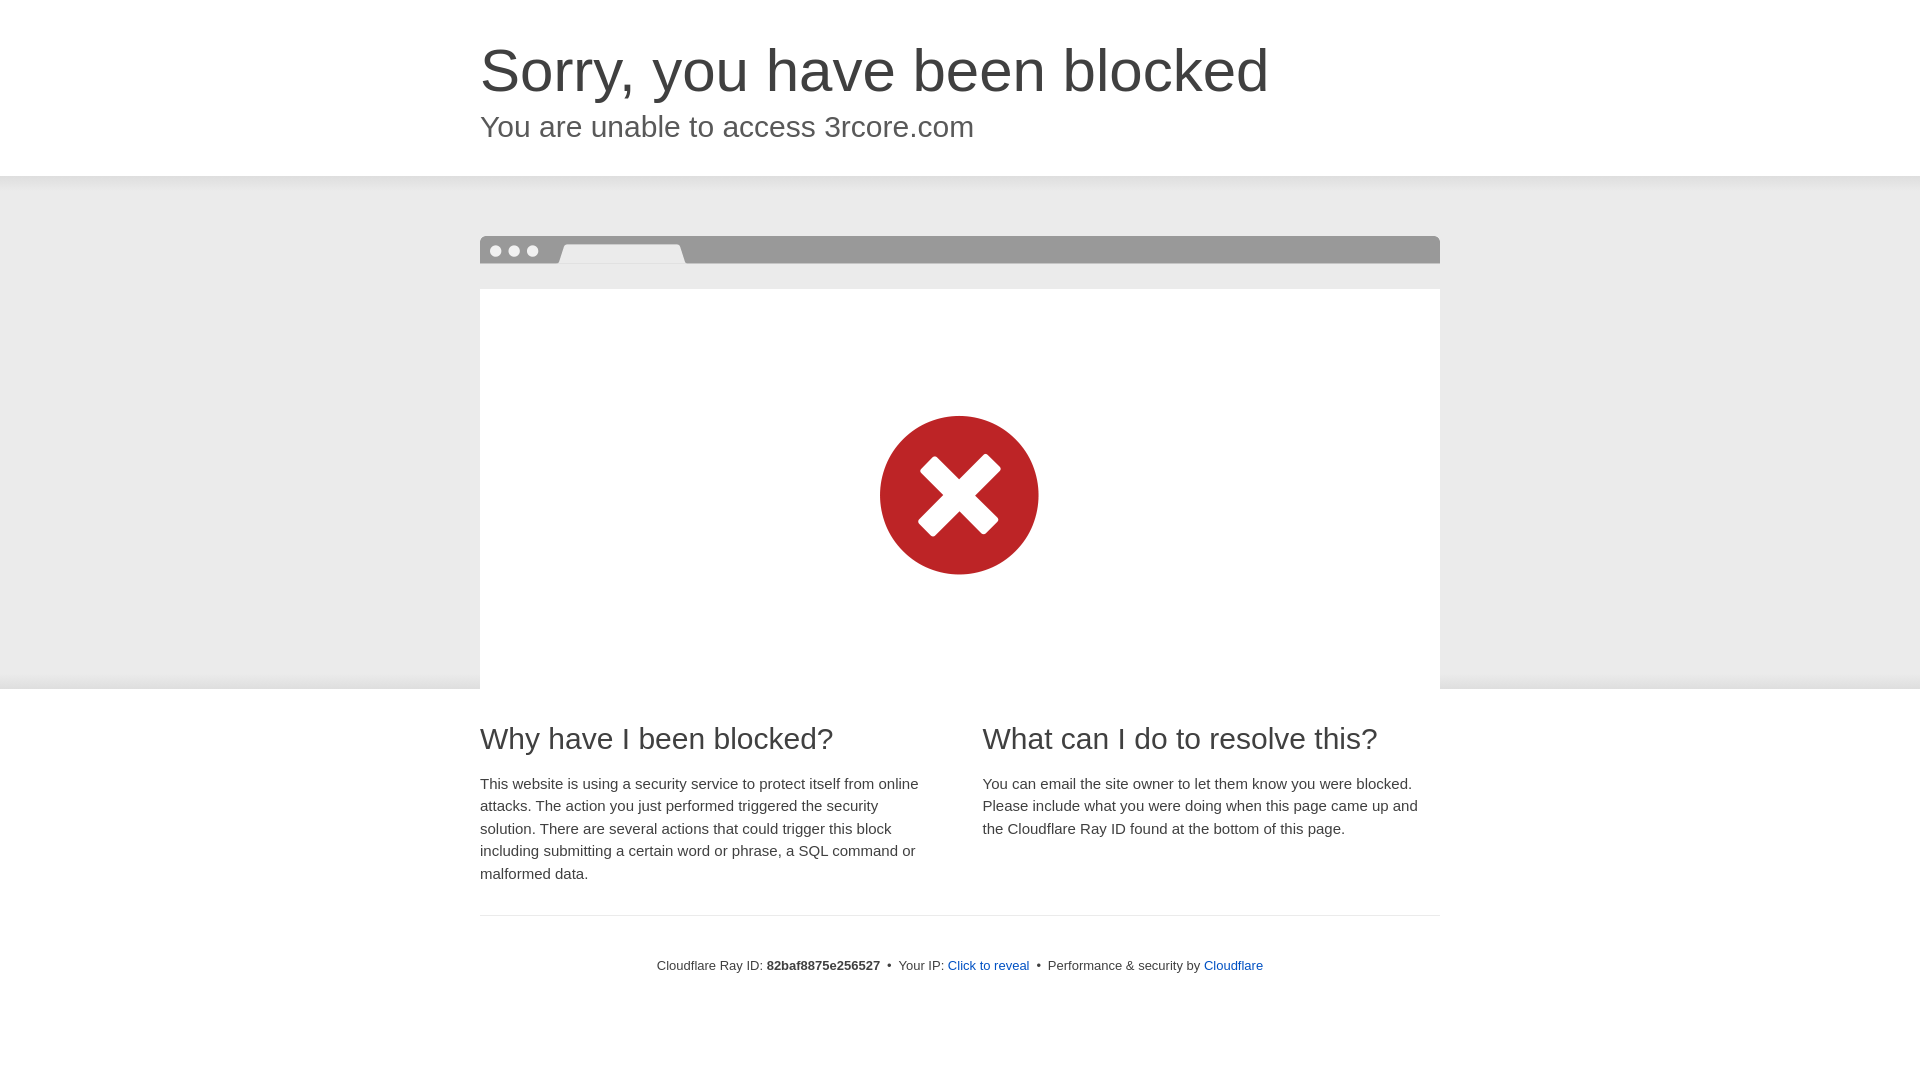 The image size is (1920, 1080). What do you see at coordinates (989, 966) in the screenshot?
I see `Click to reveal` at bounding box center [989, 966].